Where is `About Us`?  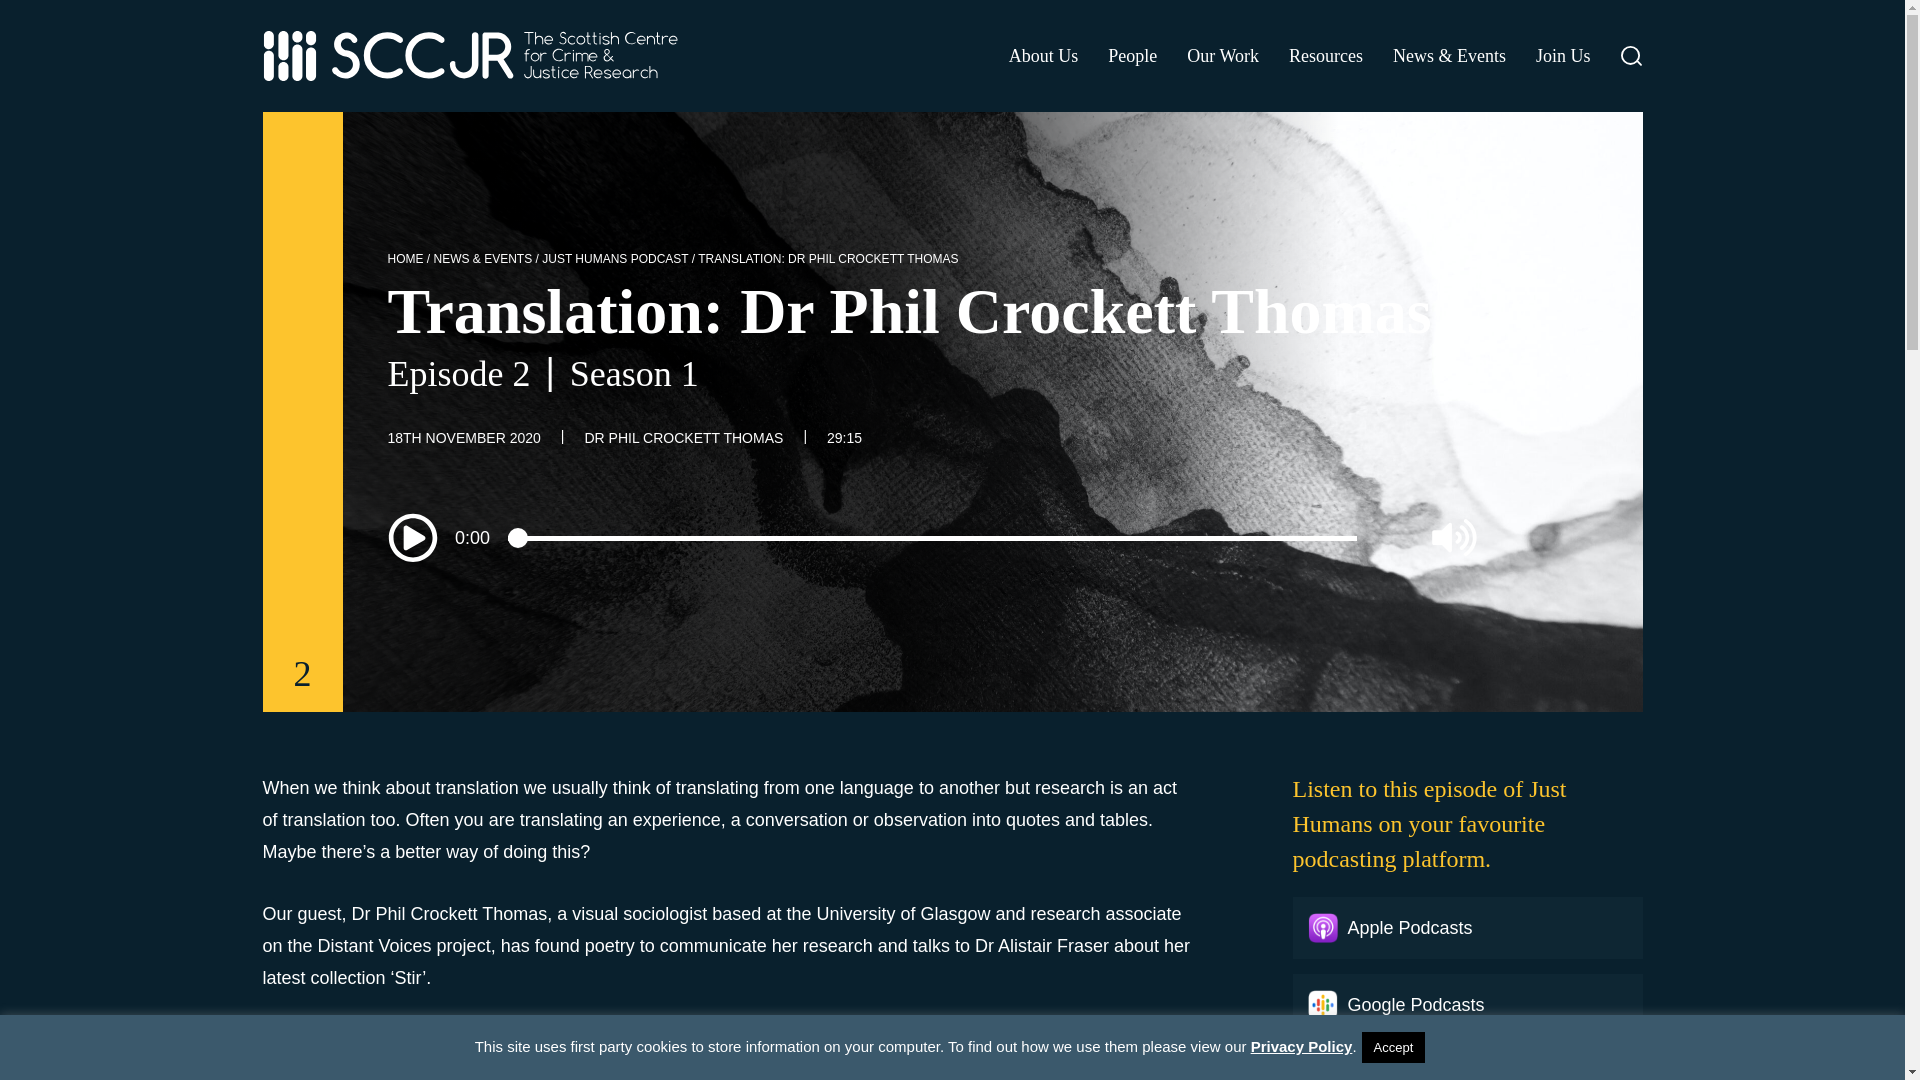
About Us is located at coordinates (1044, 56).